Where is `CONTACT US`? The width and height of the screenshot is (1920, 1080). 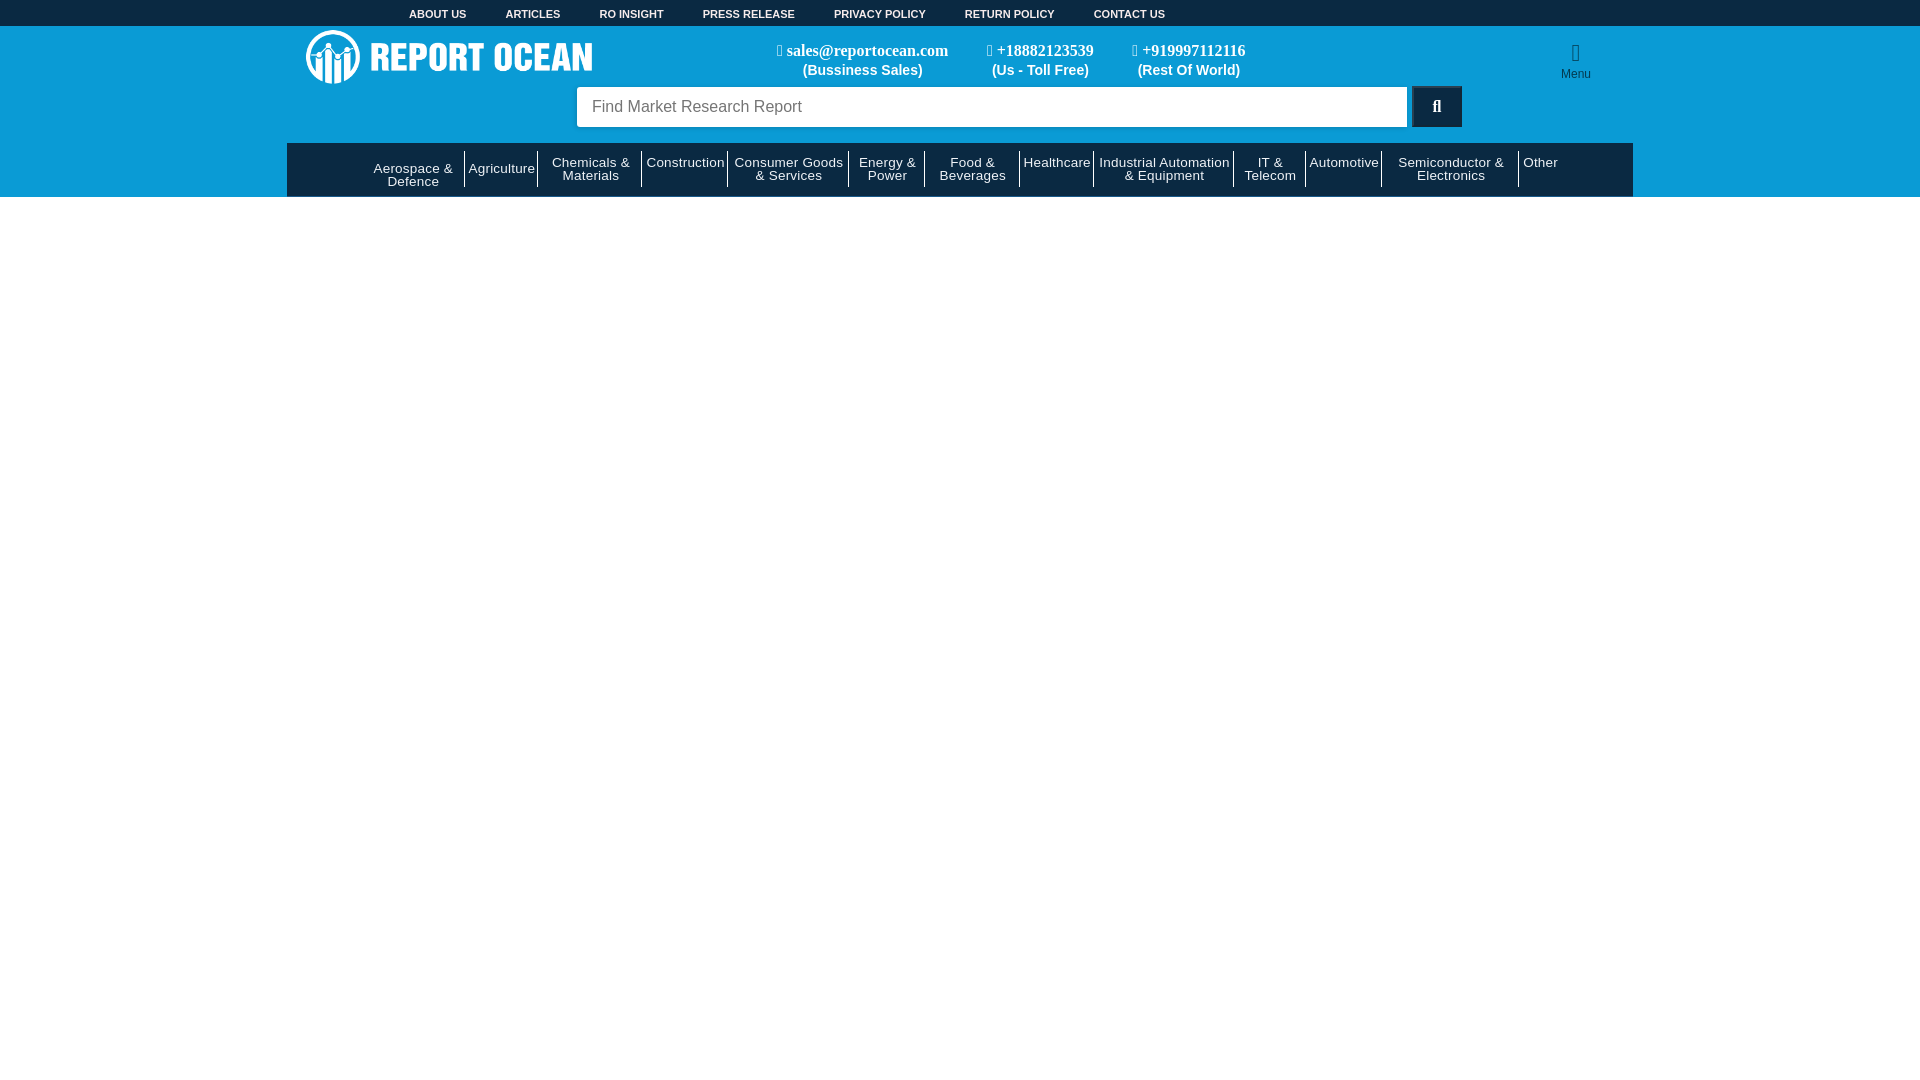
CONTACT US is located at coordinates (1110, 14).